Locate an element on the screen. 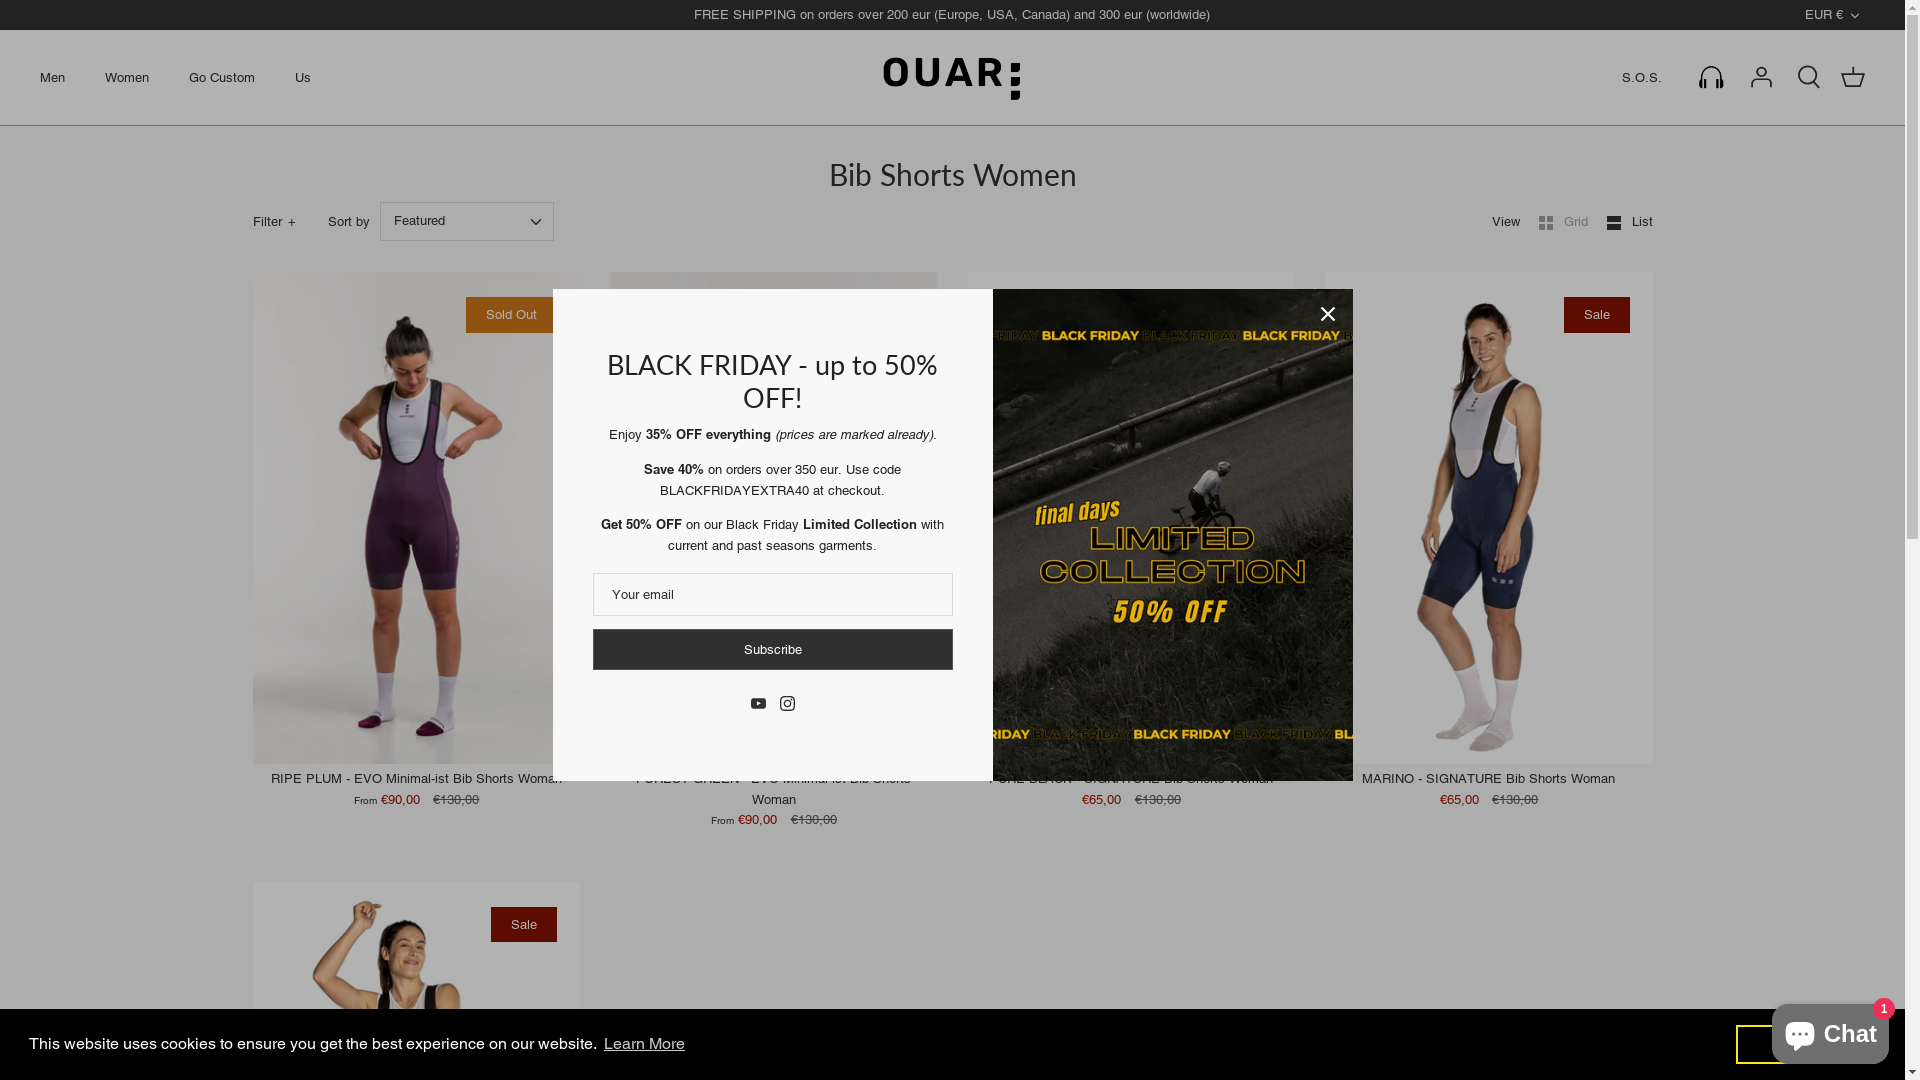  Men is located at coordinates (52, 78).